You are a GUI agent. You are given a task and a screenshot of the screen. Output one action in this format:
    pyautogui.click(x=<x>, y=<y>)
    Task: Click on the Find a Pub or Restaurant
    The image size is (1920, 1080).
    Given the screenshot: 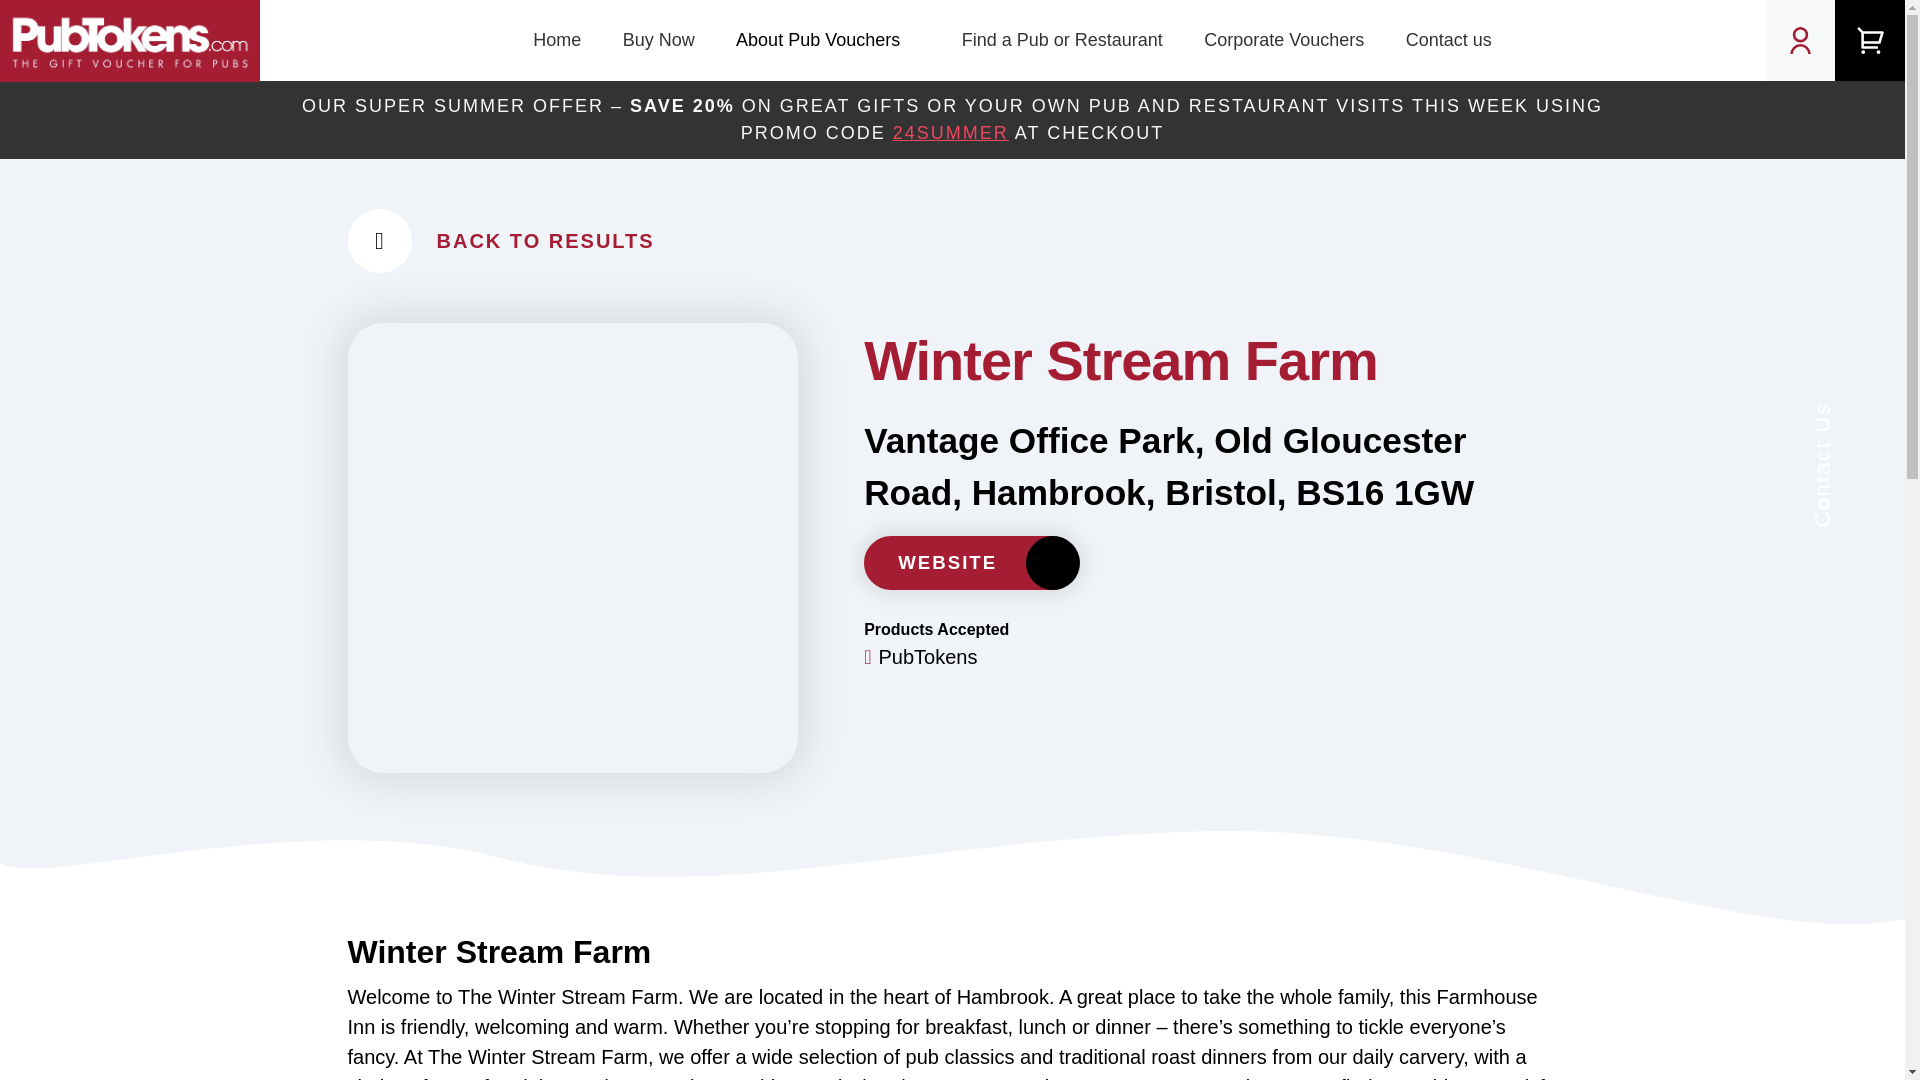 What is the action you would take?
    pyautogui.click(x=1062, y=40)
    